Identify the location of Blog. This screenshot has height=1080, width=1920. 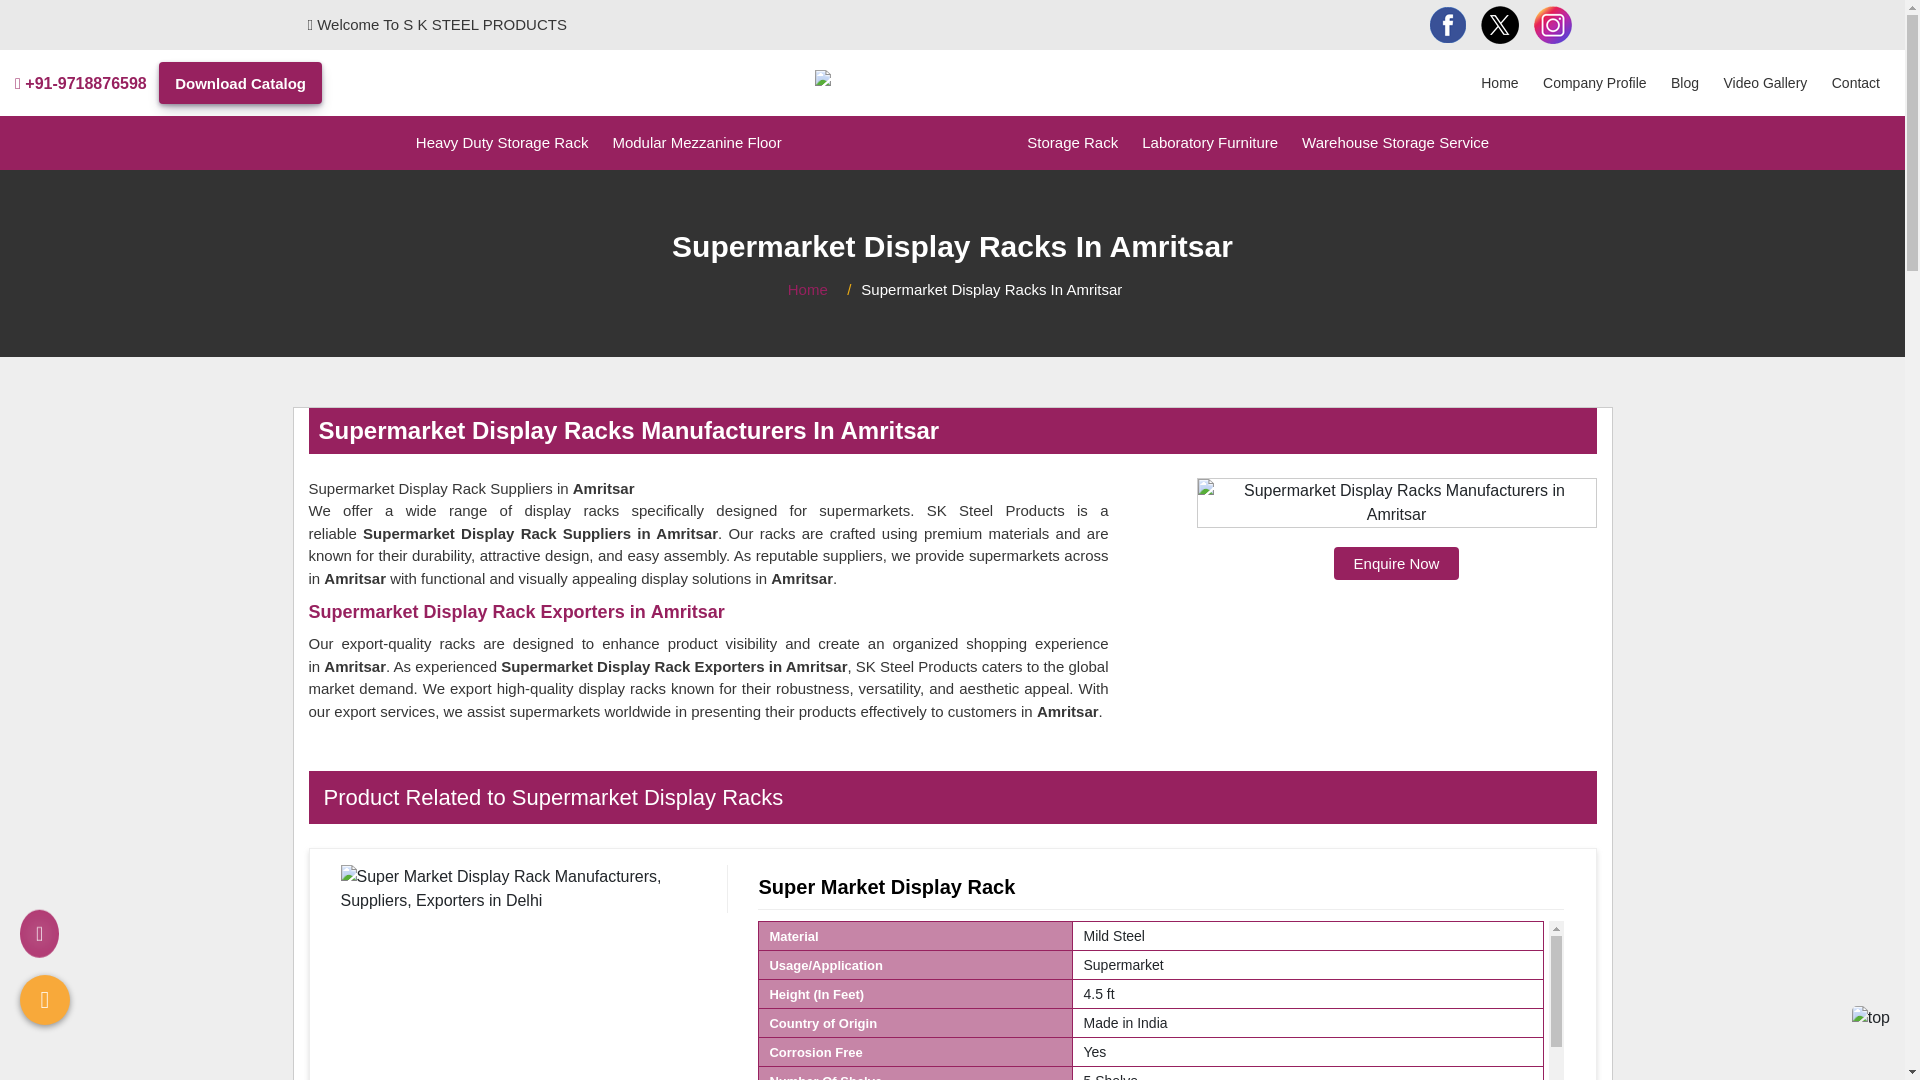
(1684, 83).